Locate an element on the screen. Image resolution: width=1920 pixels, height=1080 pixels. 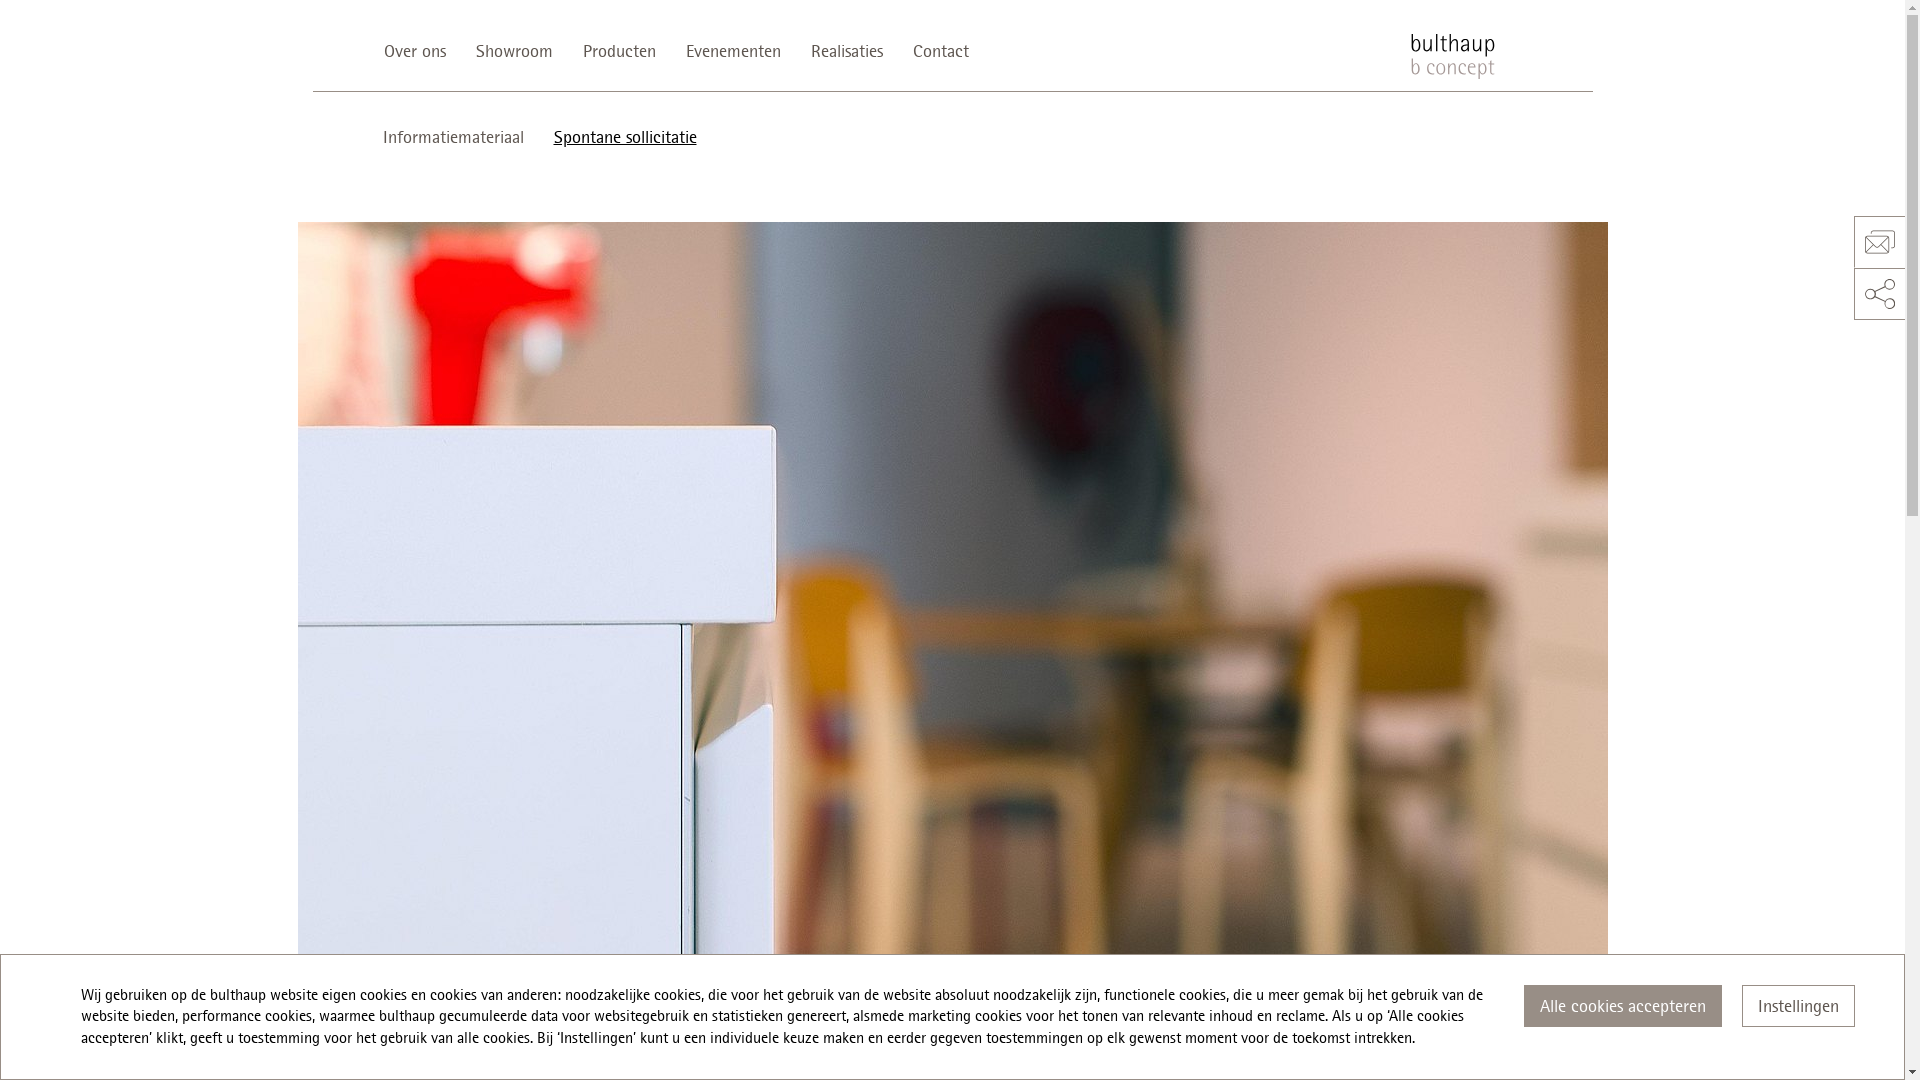
Contact is located at coordinates (940, 51).